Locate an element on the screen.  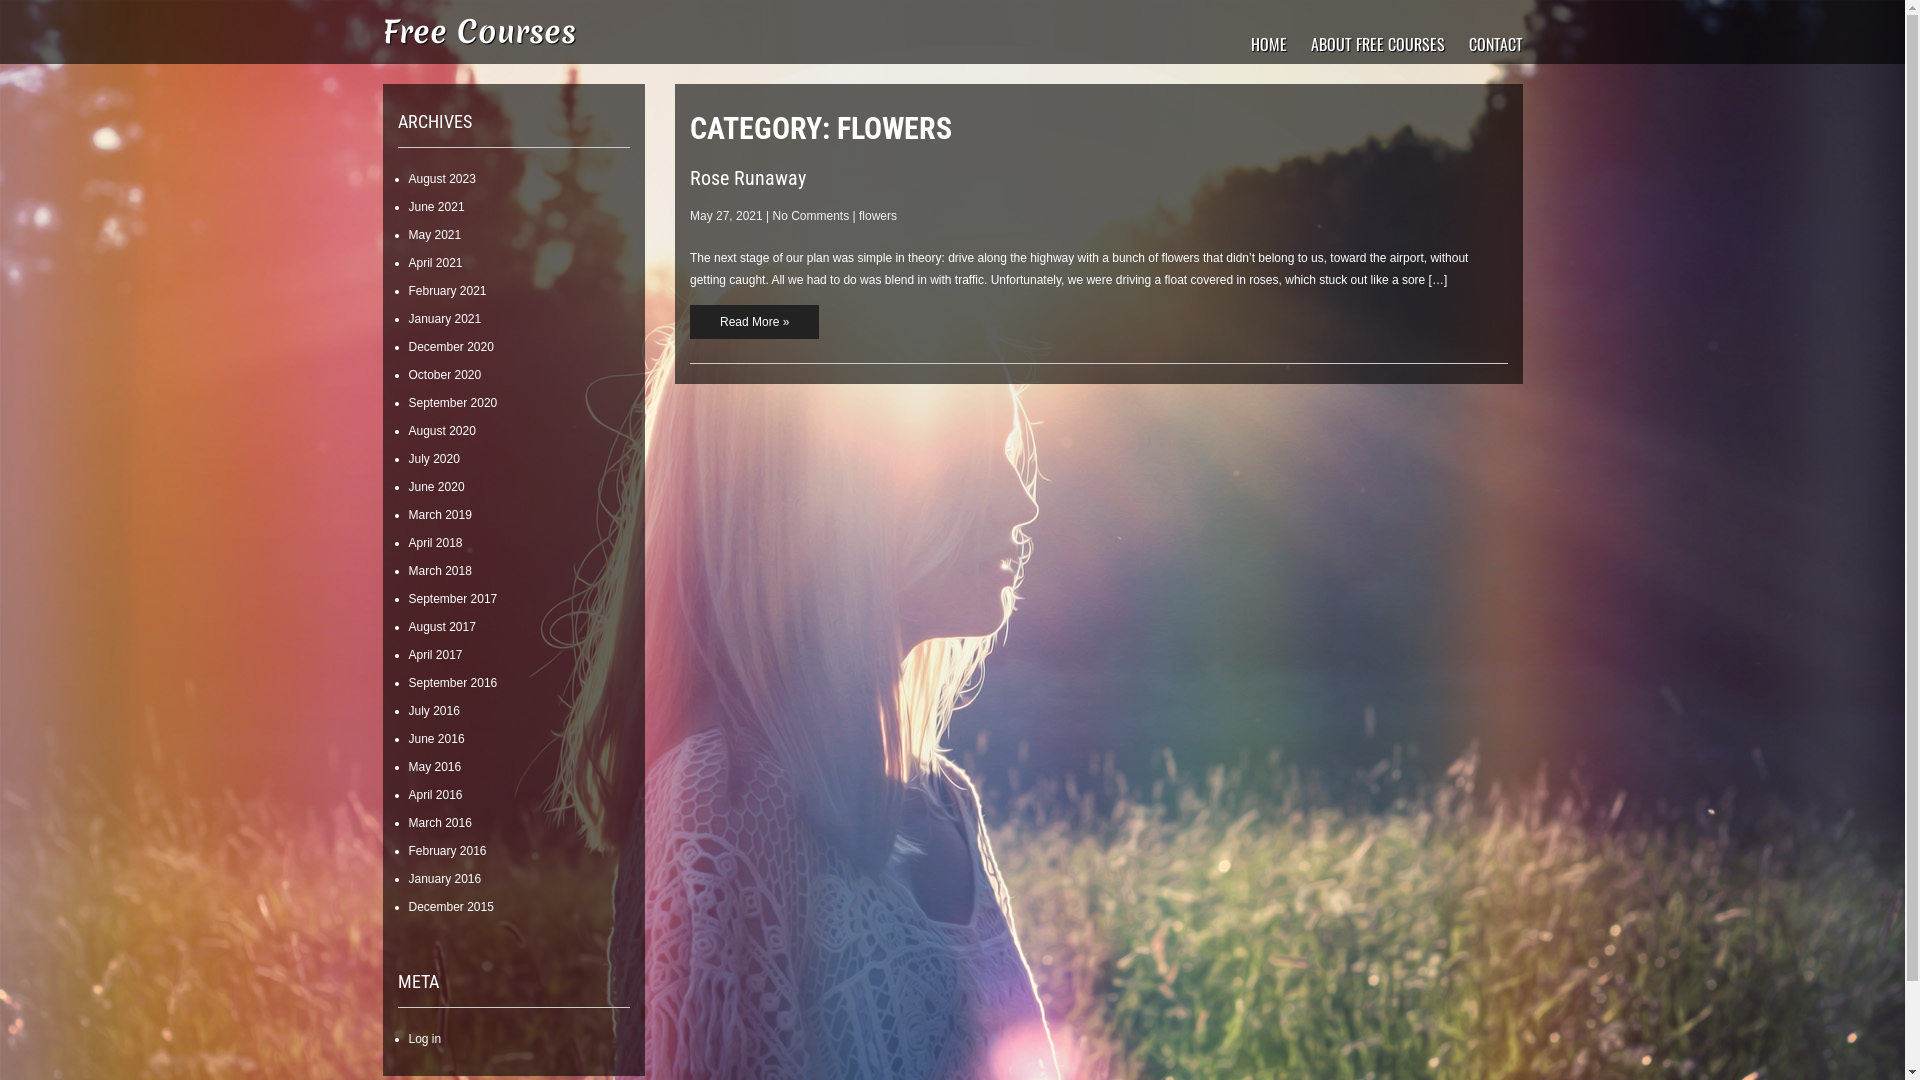
March 2019 is located at coordinates (440, 515).